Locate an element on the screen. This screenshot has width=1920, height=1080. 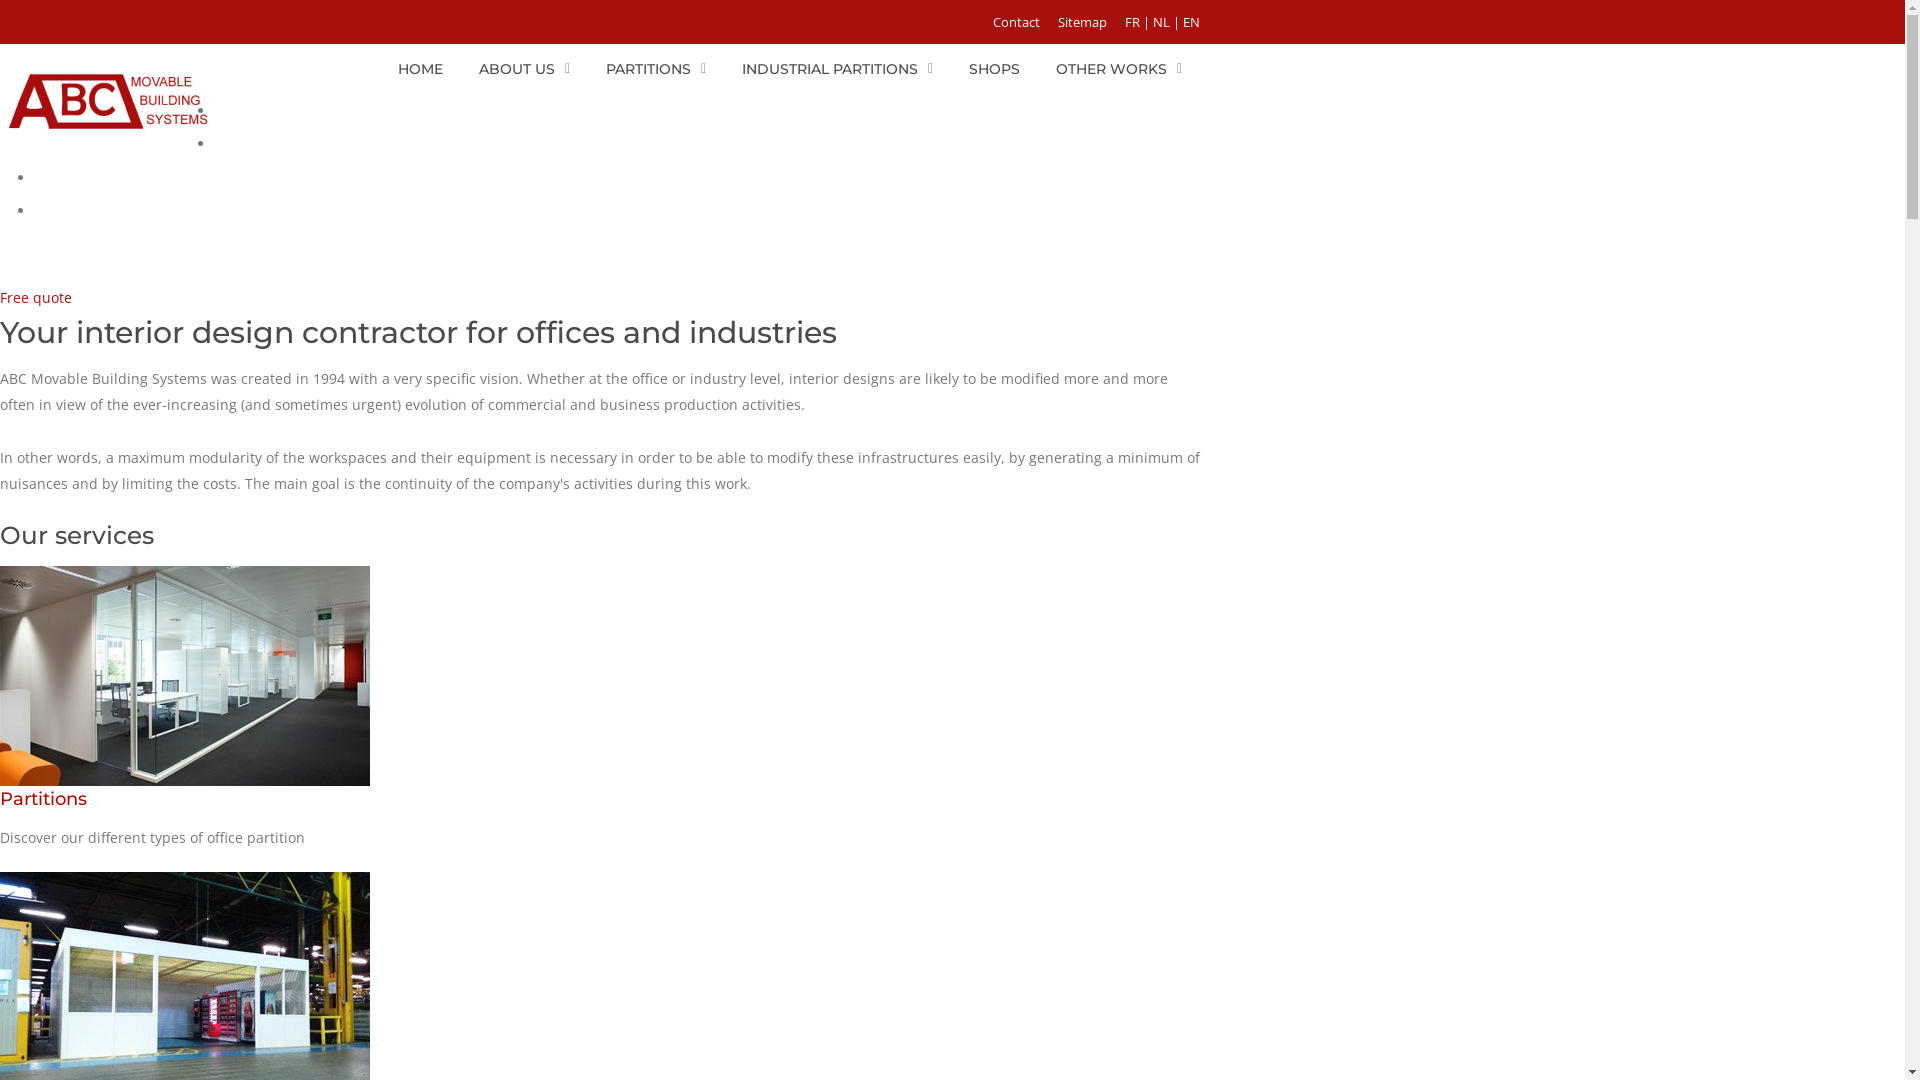
ABC MBS is located at coordinates (108, 102).